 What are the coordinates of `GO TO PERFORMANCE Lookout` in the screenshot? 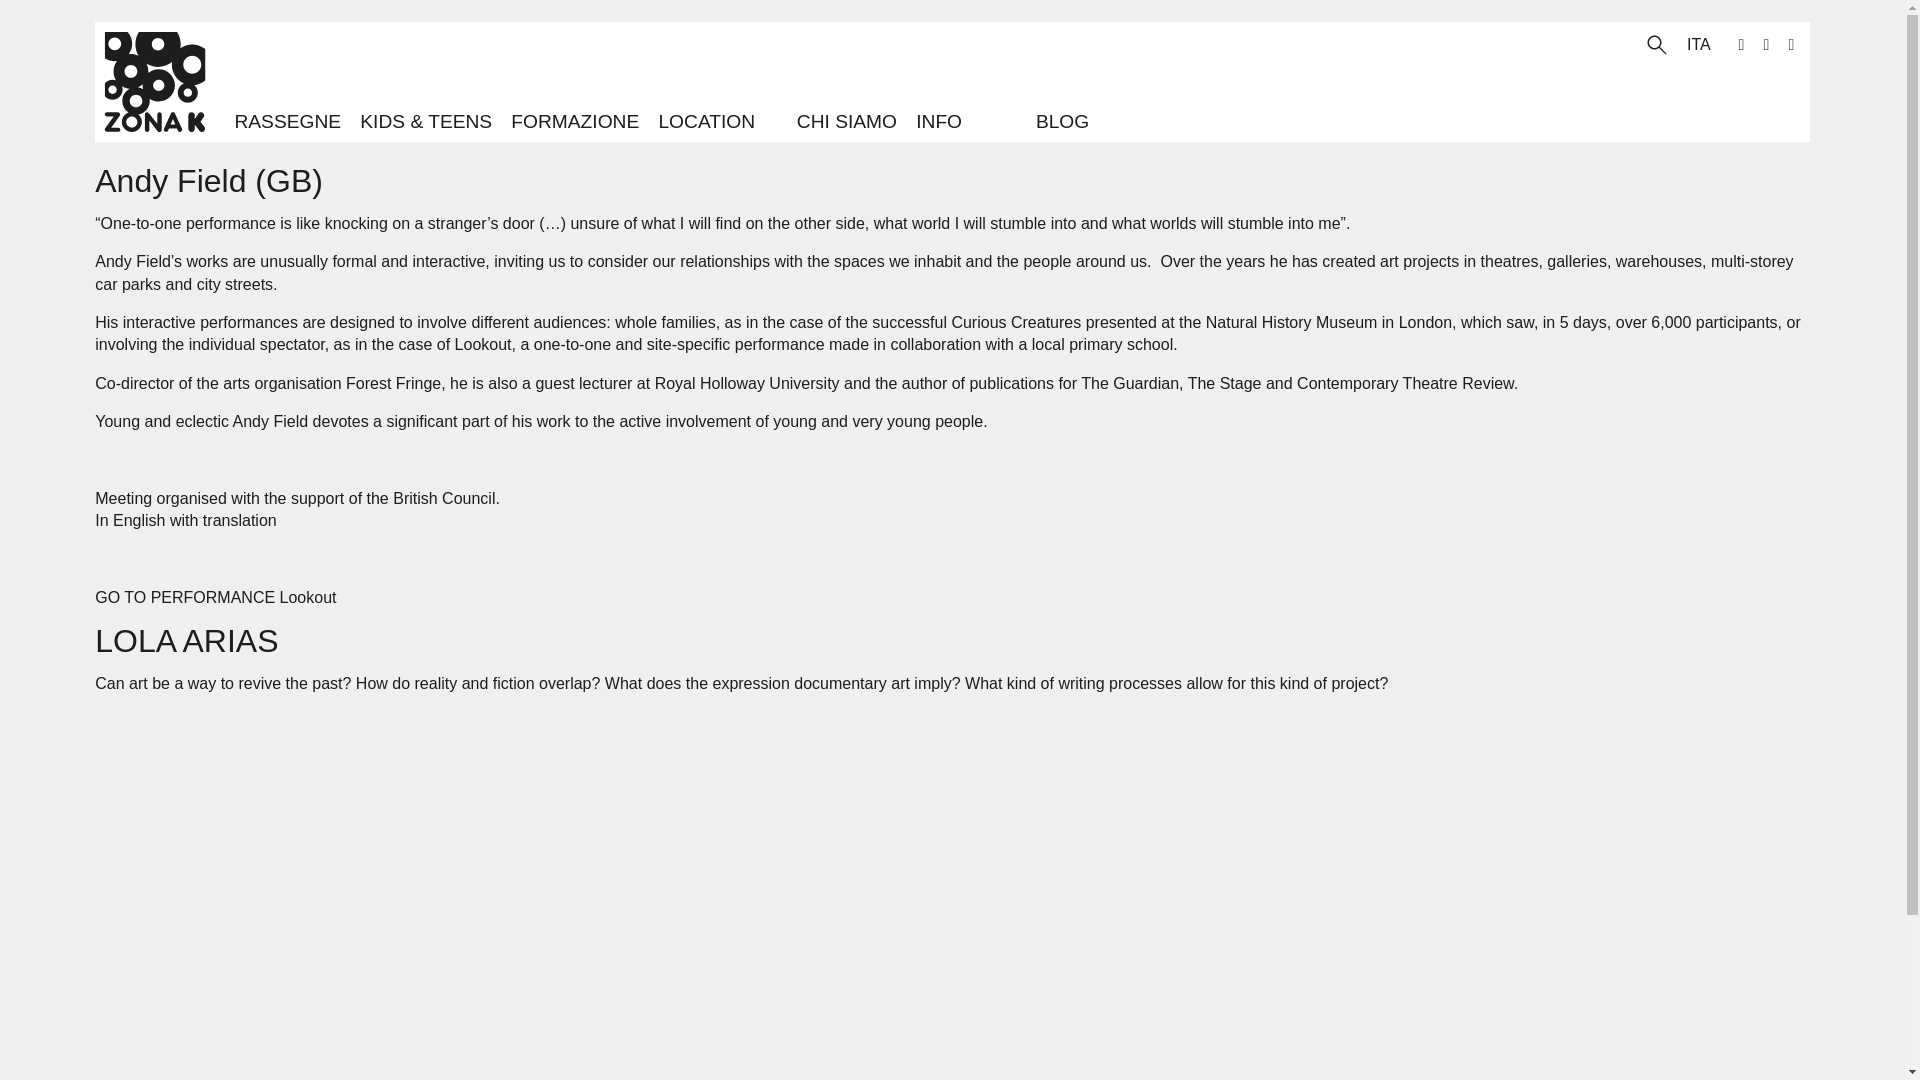 It's located at (215, 596).